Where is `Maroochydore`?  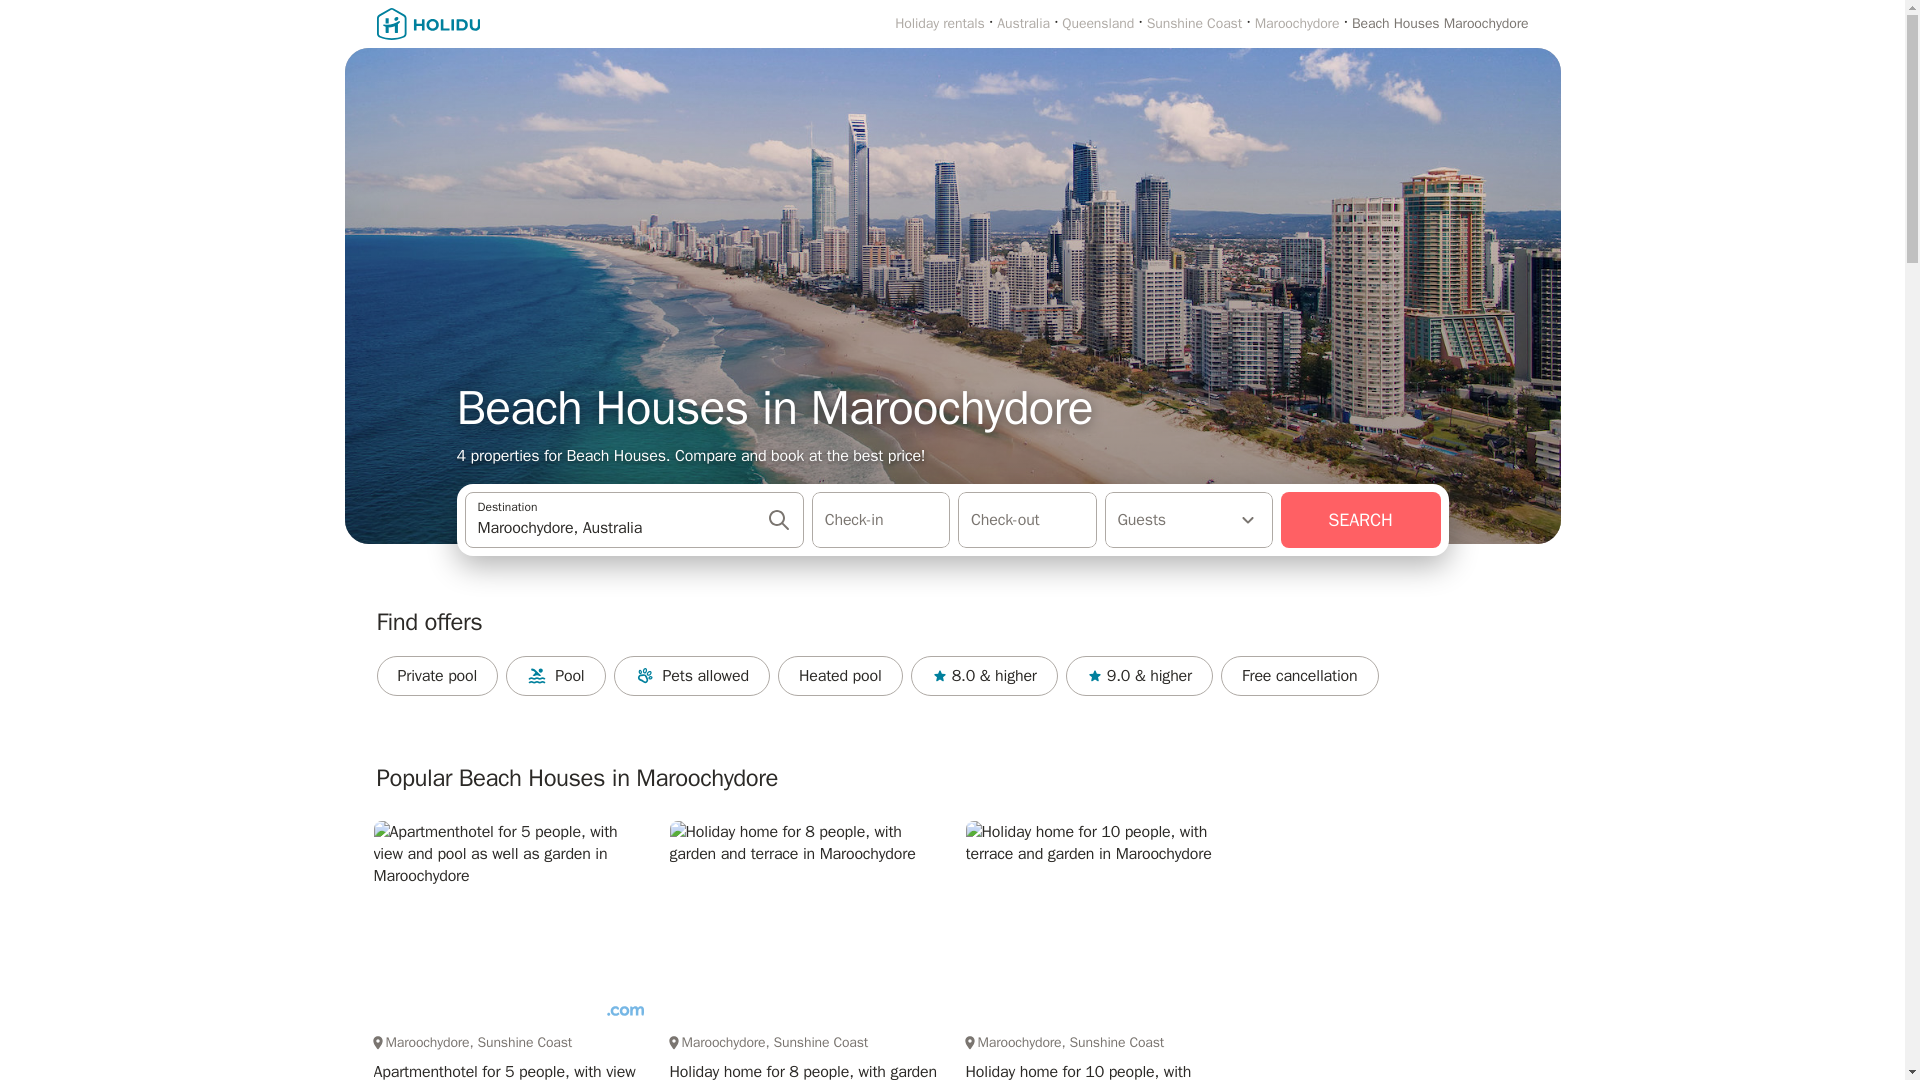 Maroochydore is located at coordinates (1298, 24).